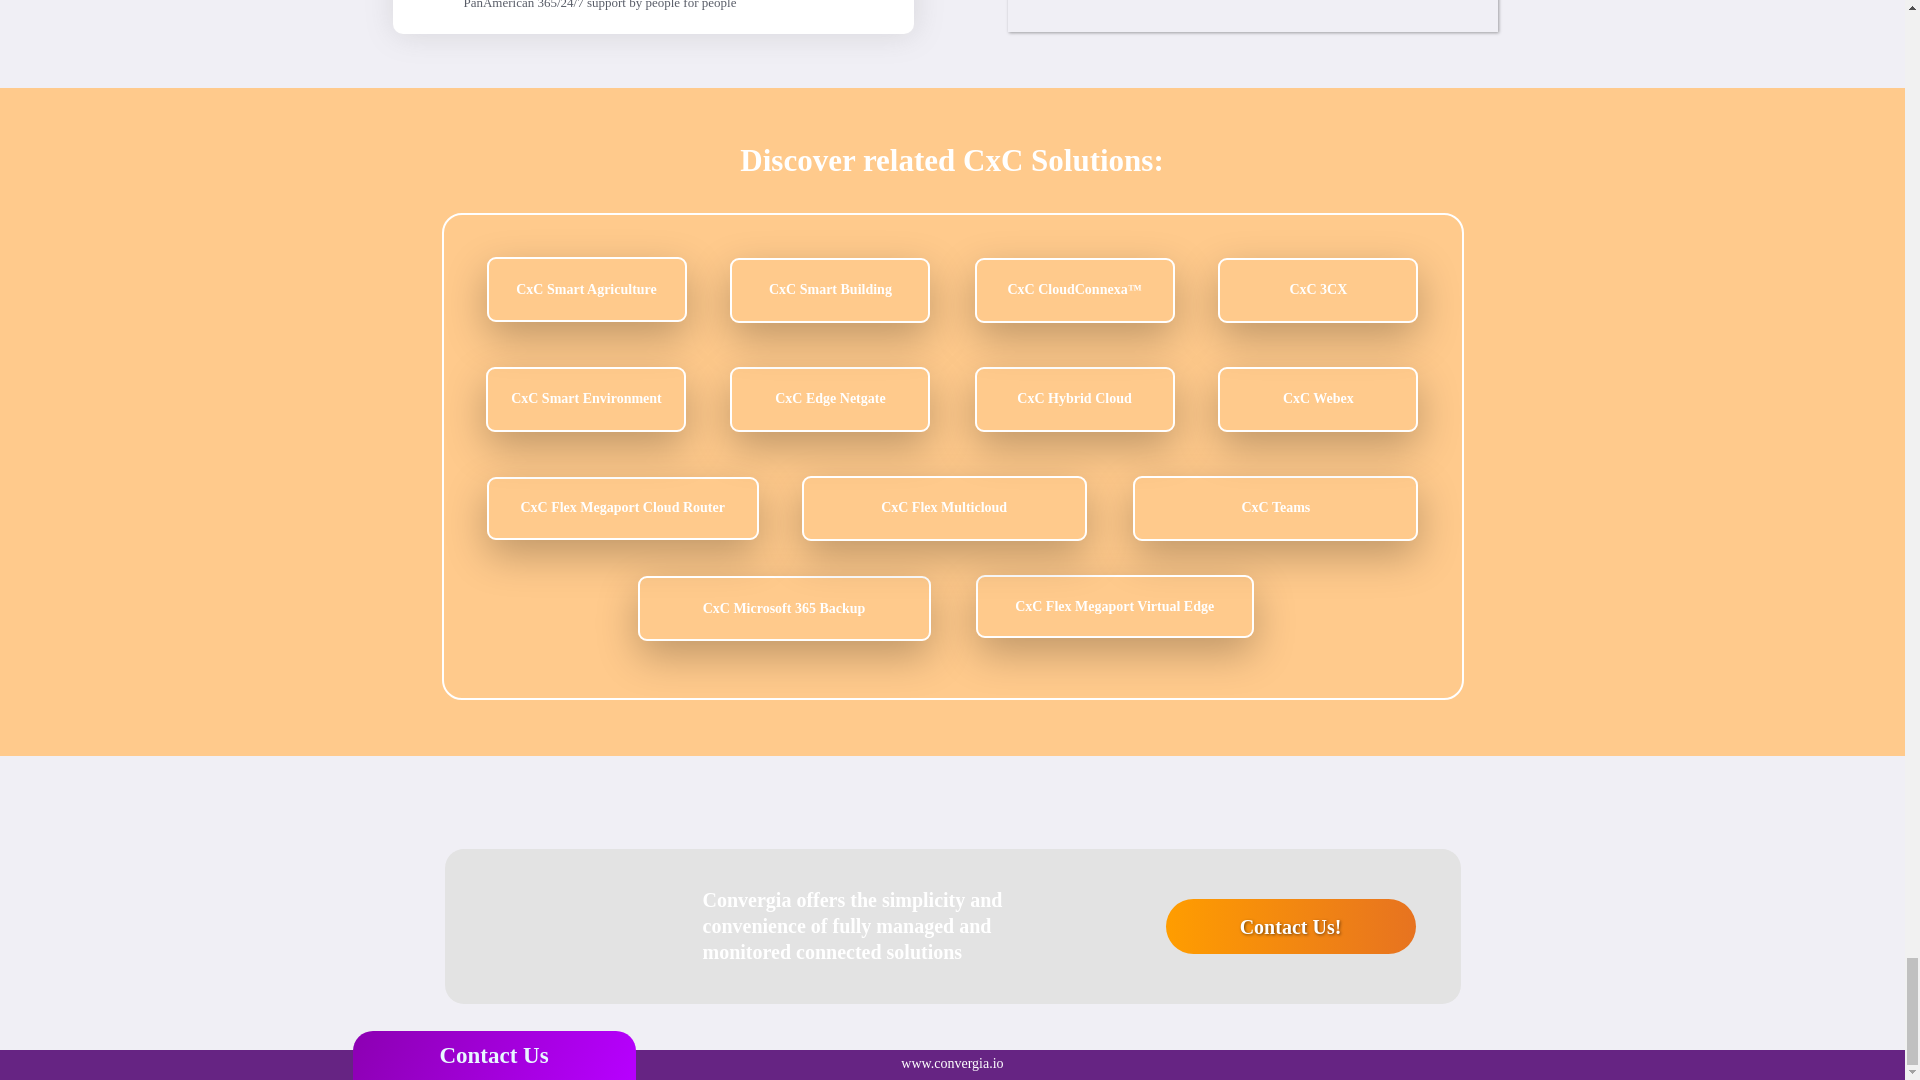 This screenshot has height=1080, width=1920. I want to click on CxC Flex Megaport Cloud Router, so click(622, 508).